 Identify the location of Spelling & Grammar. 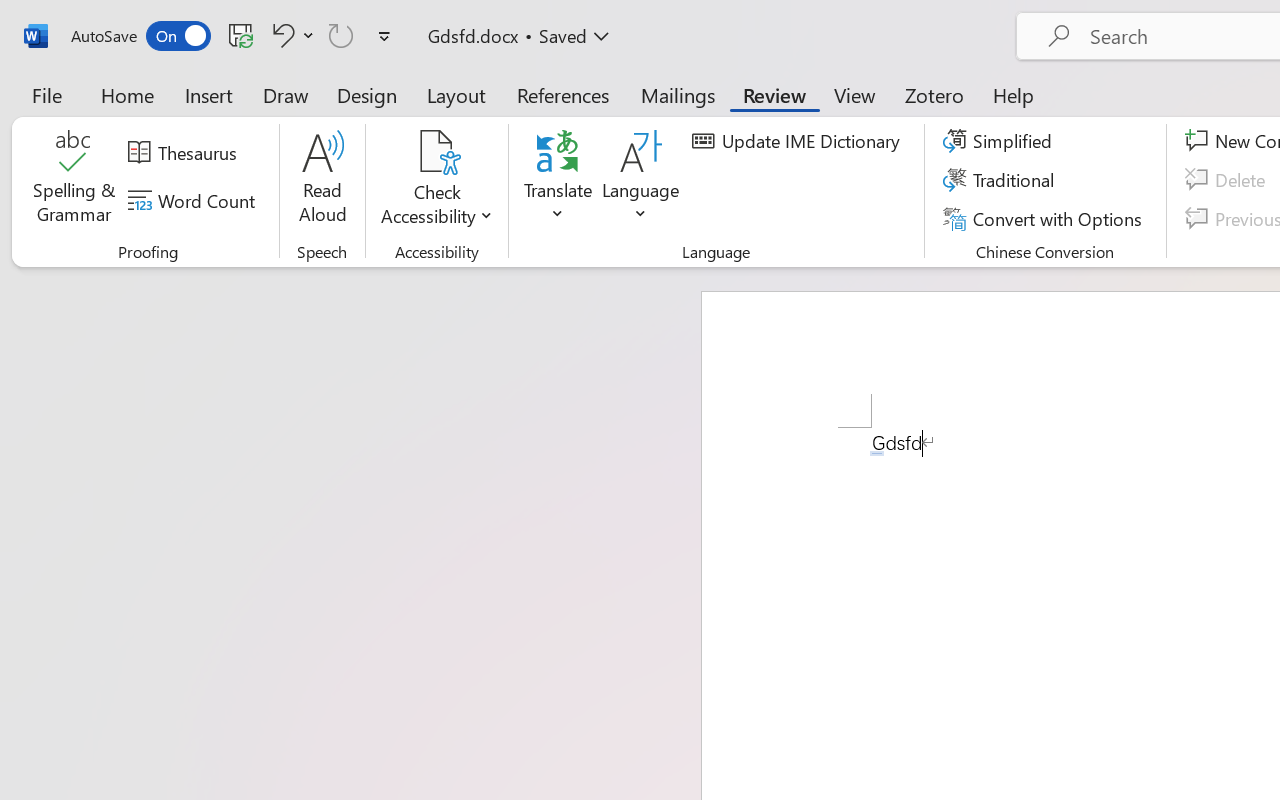
(74, 180).